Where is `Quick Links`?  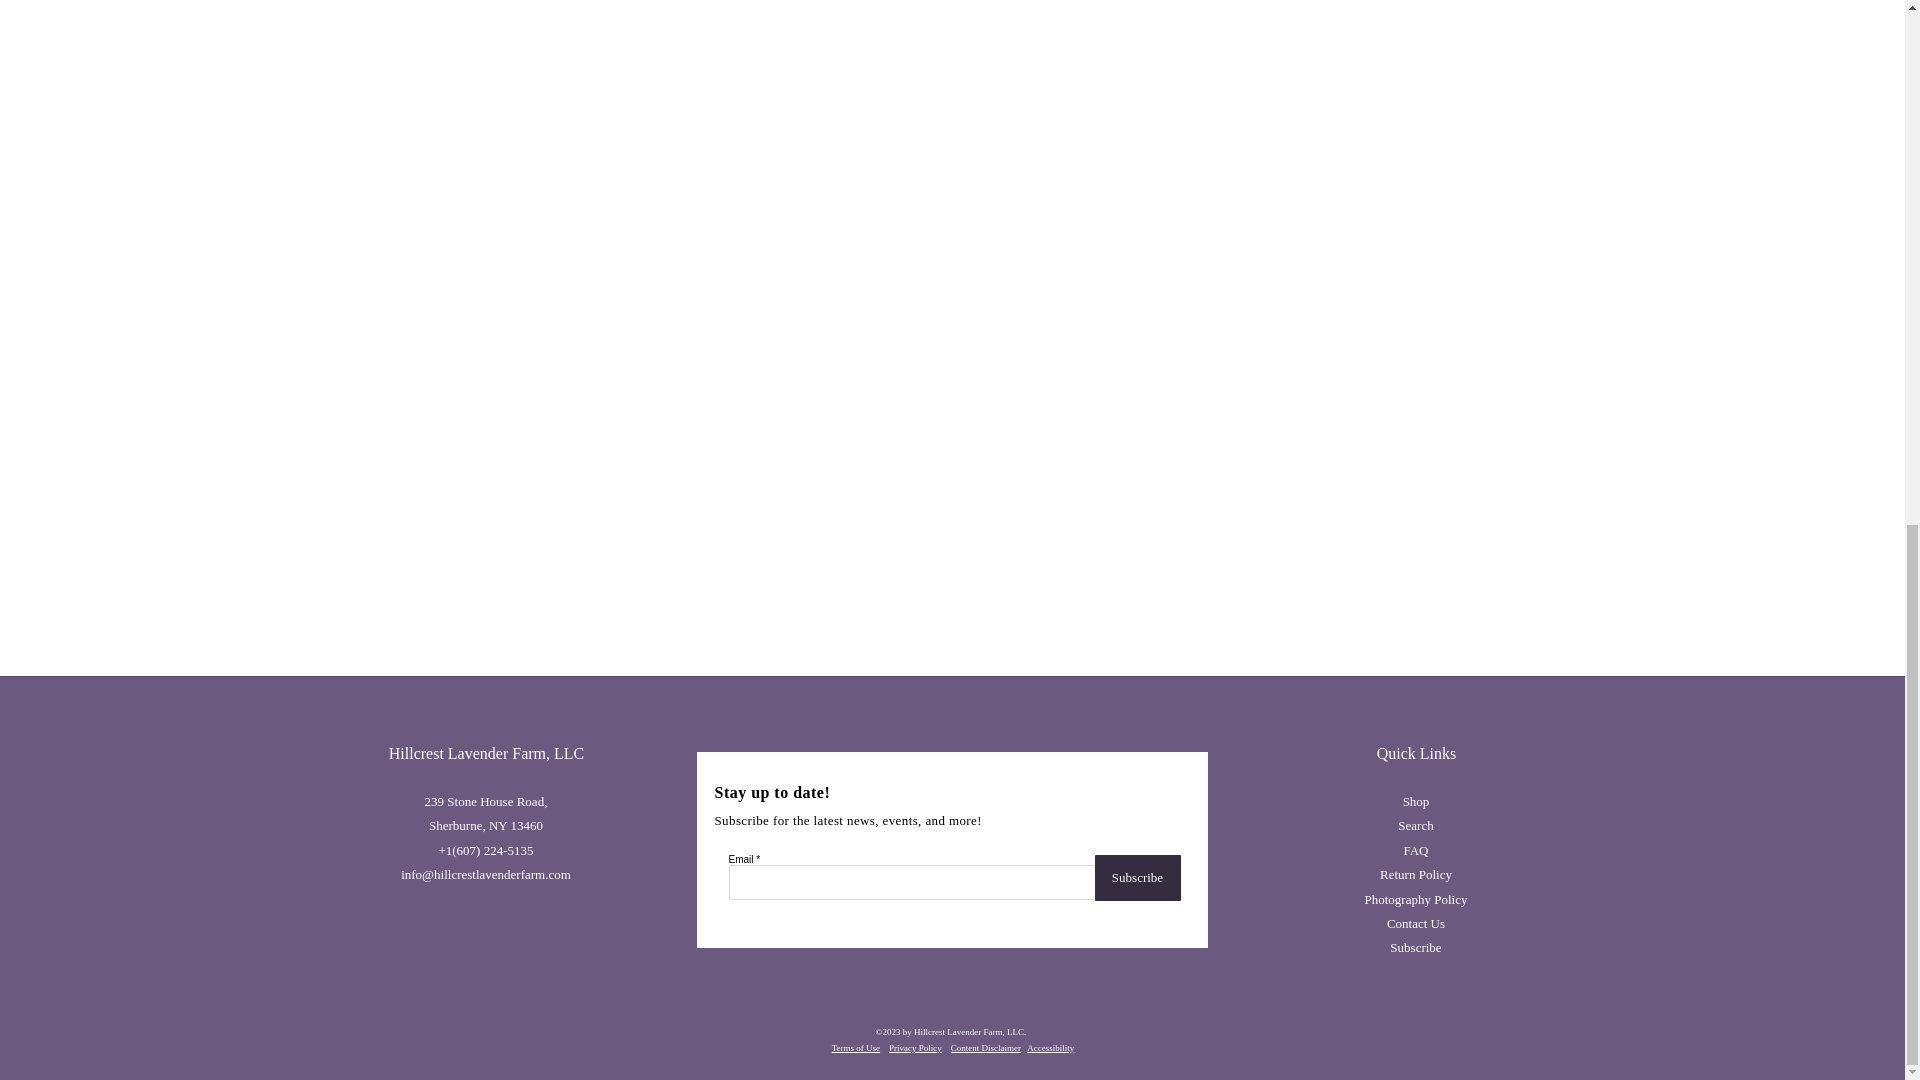 Quick Links is located at coordinates (1416, 754).